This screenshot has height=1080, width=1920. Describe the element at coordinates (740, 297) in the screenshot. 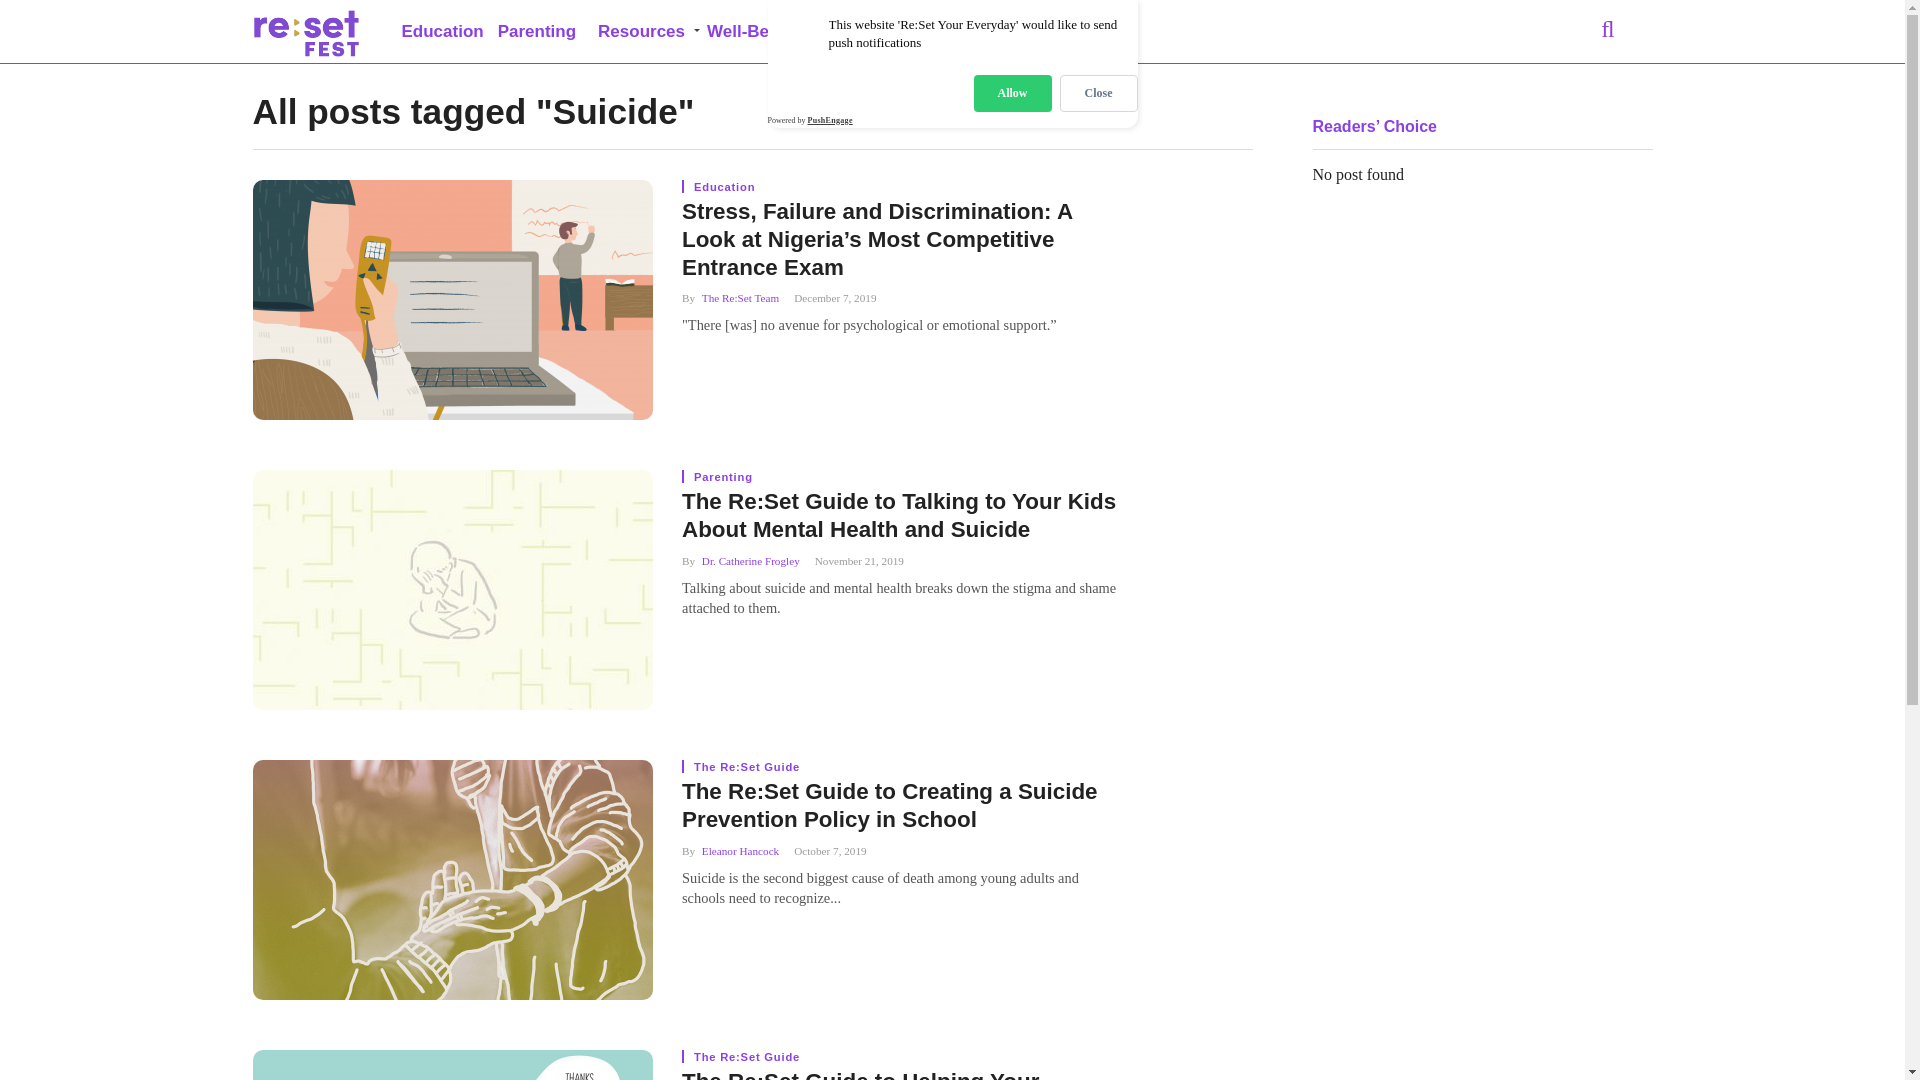

I see `Posts by The Re:Set Team` at that location.